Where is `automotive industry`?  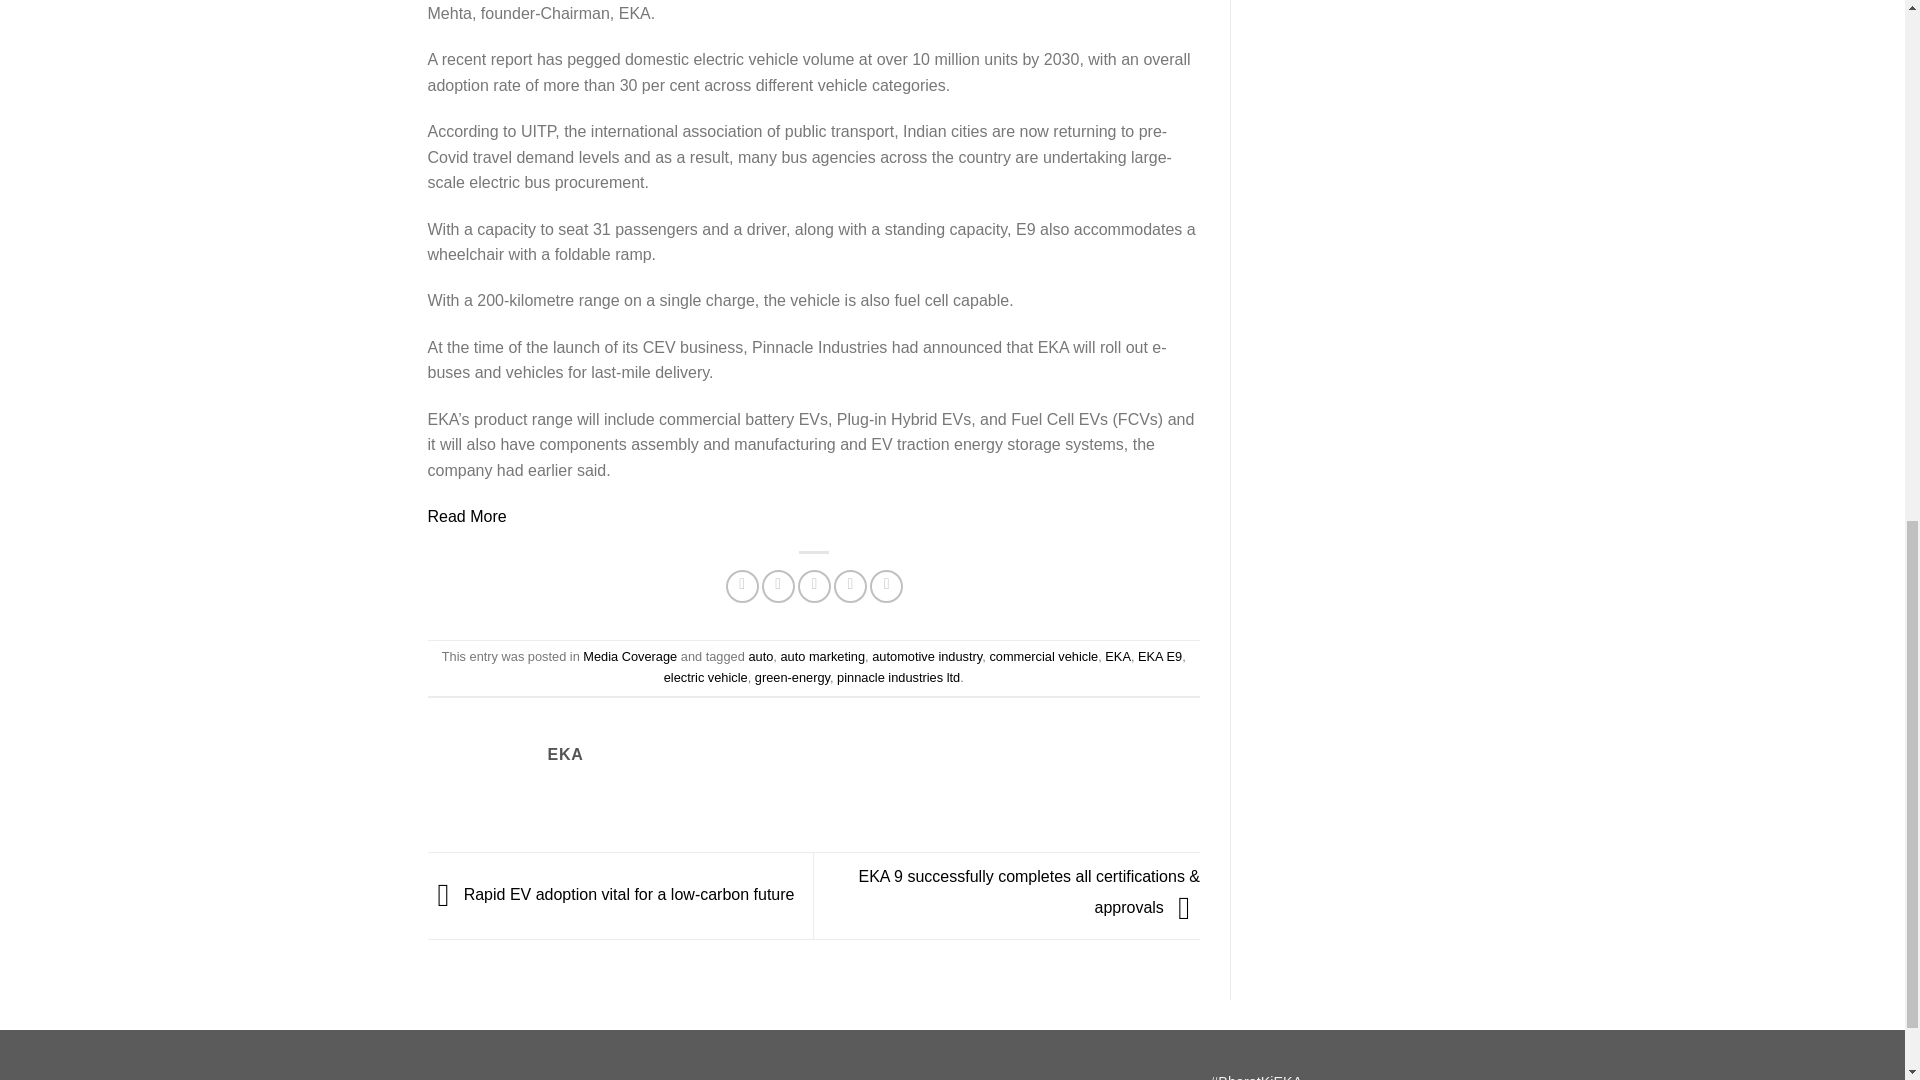 automotive industry is located at coordinates (926, 656).